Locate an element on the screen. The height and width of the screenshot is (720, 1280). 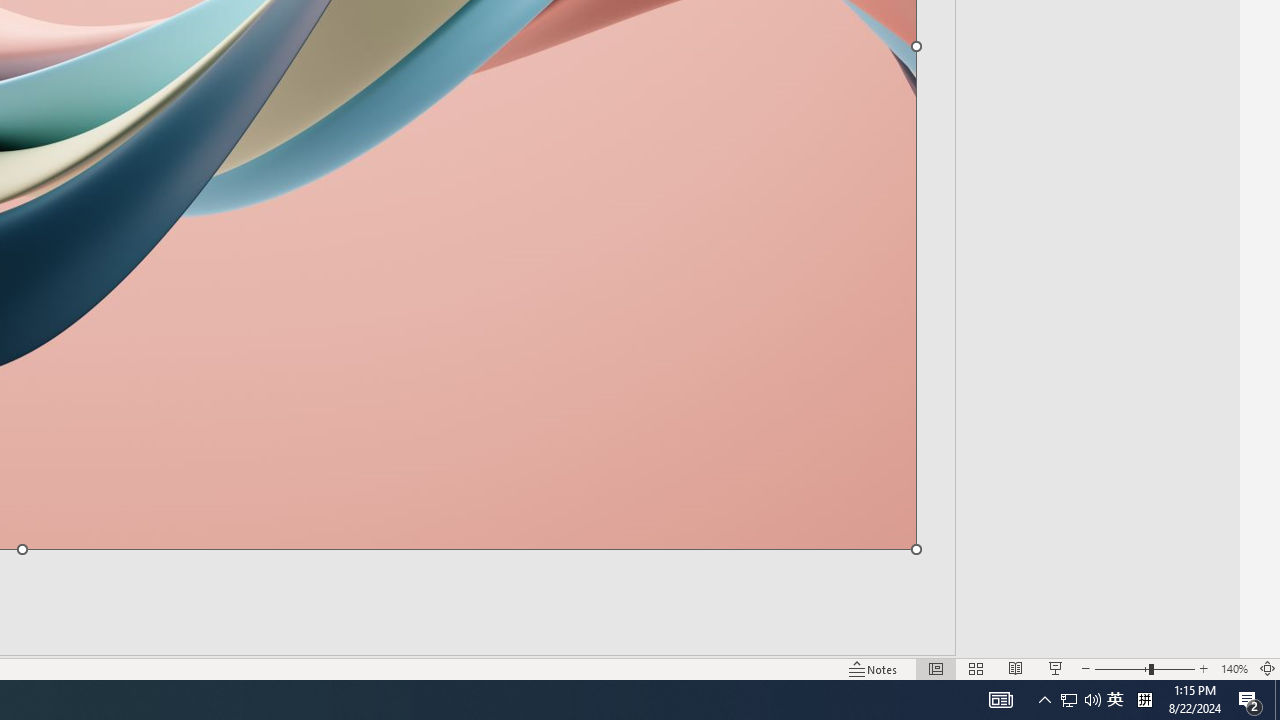
Reading View is located at coordinates (1015, 668).